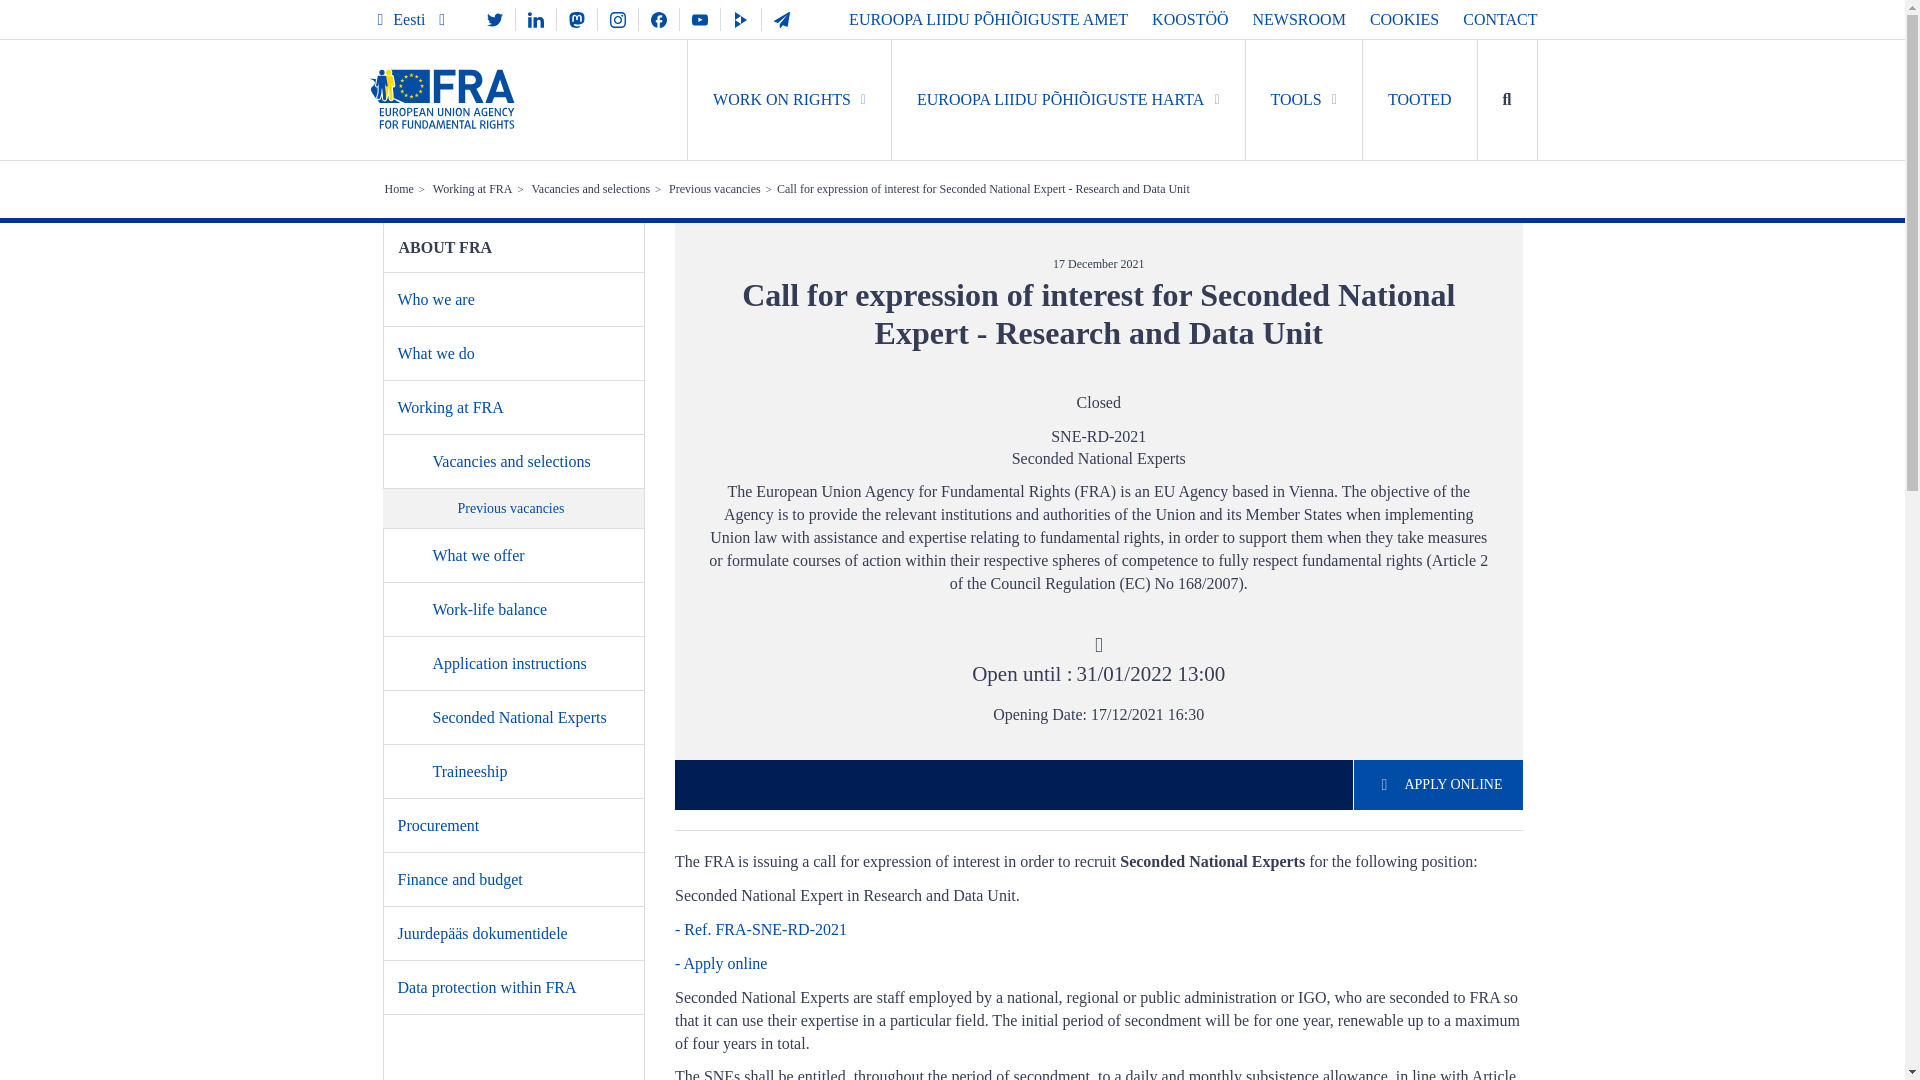  Describe the element at coordinates (740, 18) in the screenshot. I see `FRA's PeerTube channel` at that location.